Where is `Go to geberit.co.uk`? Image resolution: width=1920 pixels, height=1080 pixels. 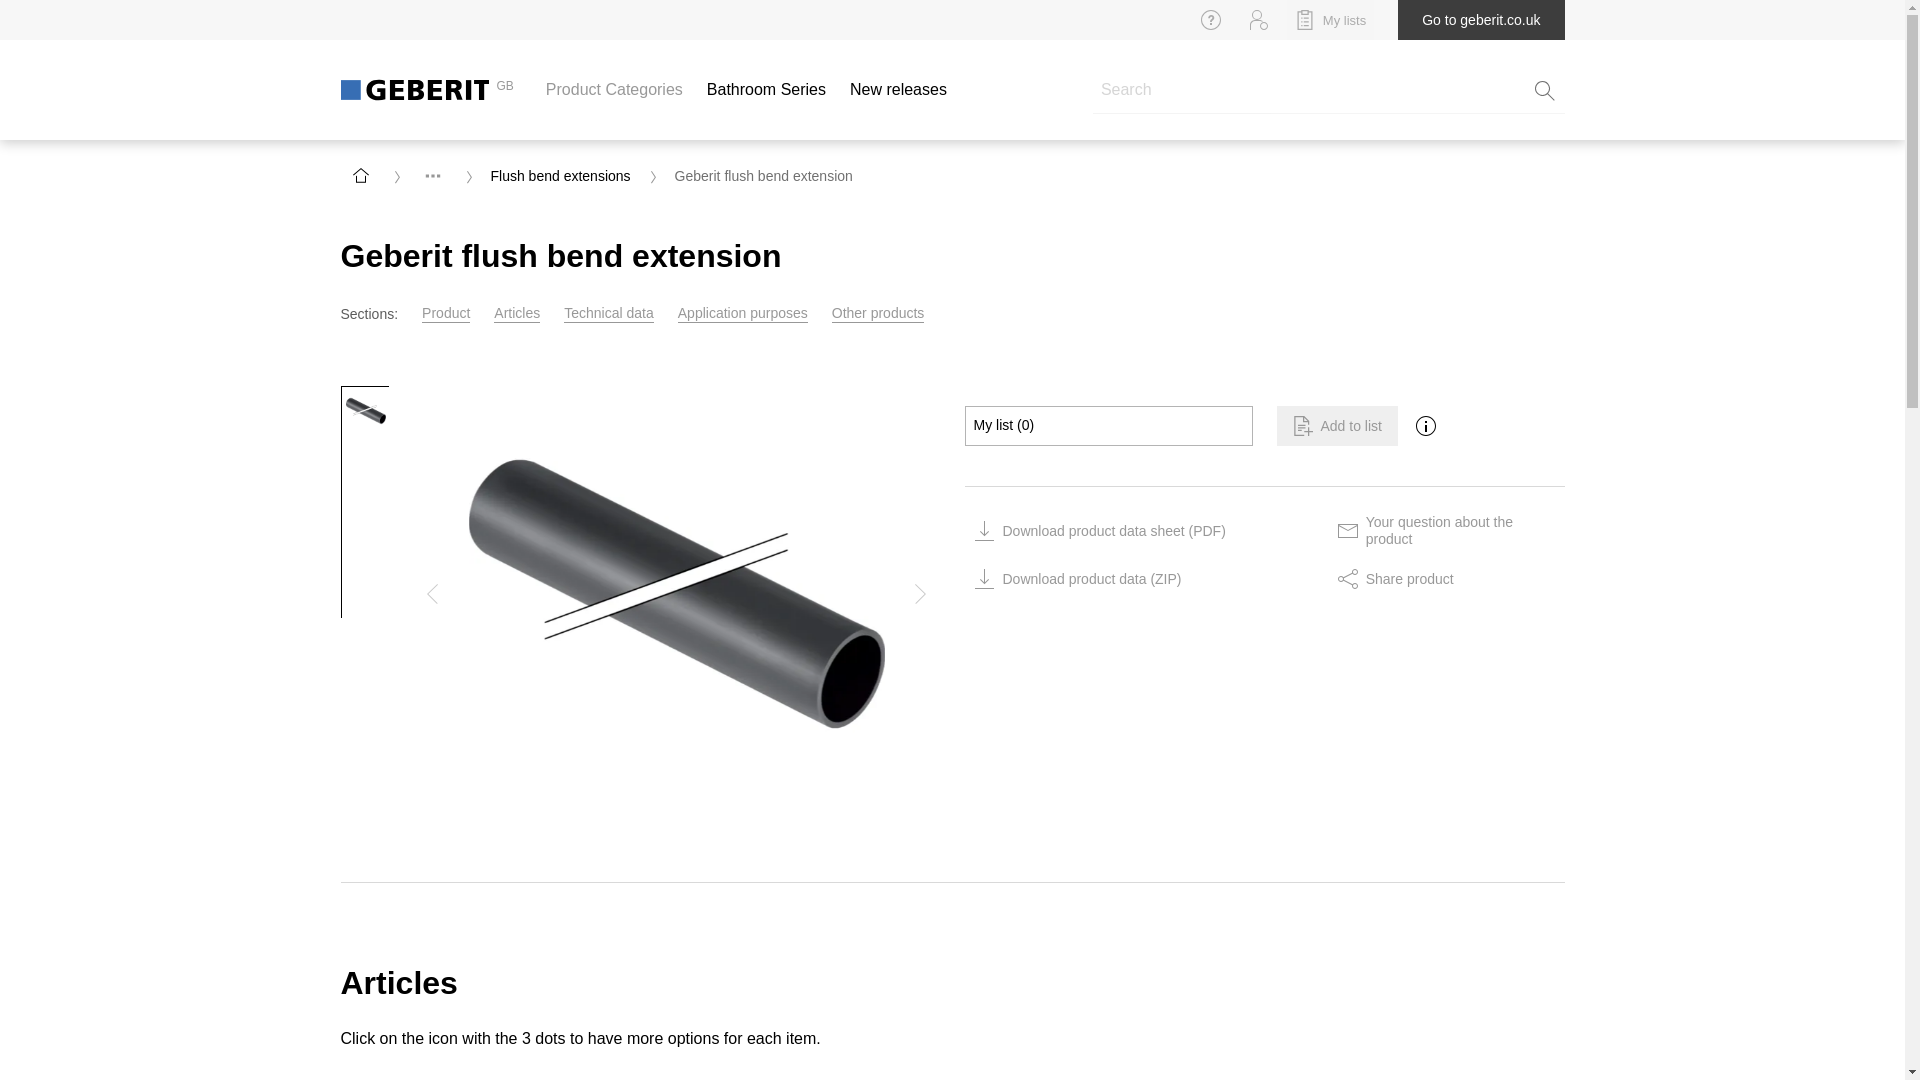
Go to geberit.co.uk is located at coordinates (1480, 18).